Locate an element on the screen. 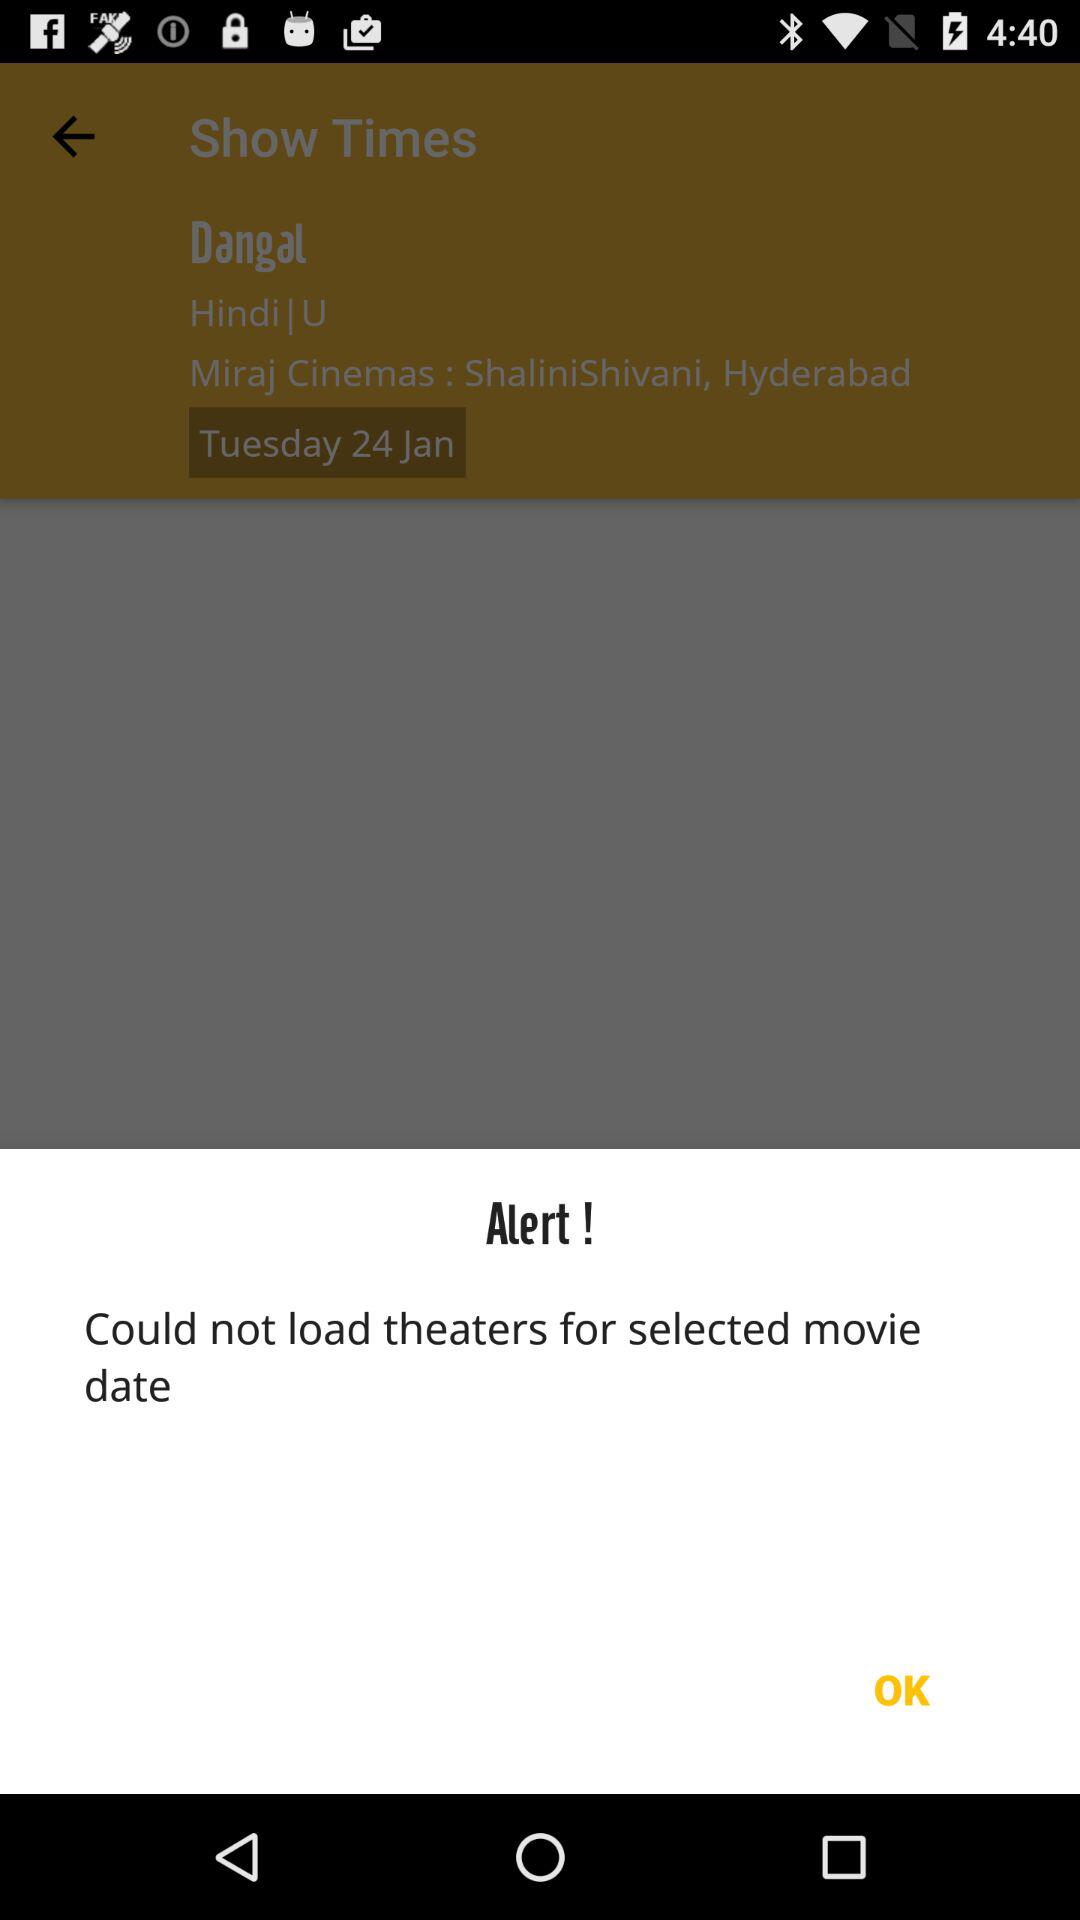 The height and width of the screenshot is (1920, 1080). tap the item at the bottom right corner is located at coordinates (901, 1689).